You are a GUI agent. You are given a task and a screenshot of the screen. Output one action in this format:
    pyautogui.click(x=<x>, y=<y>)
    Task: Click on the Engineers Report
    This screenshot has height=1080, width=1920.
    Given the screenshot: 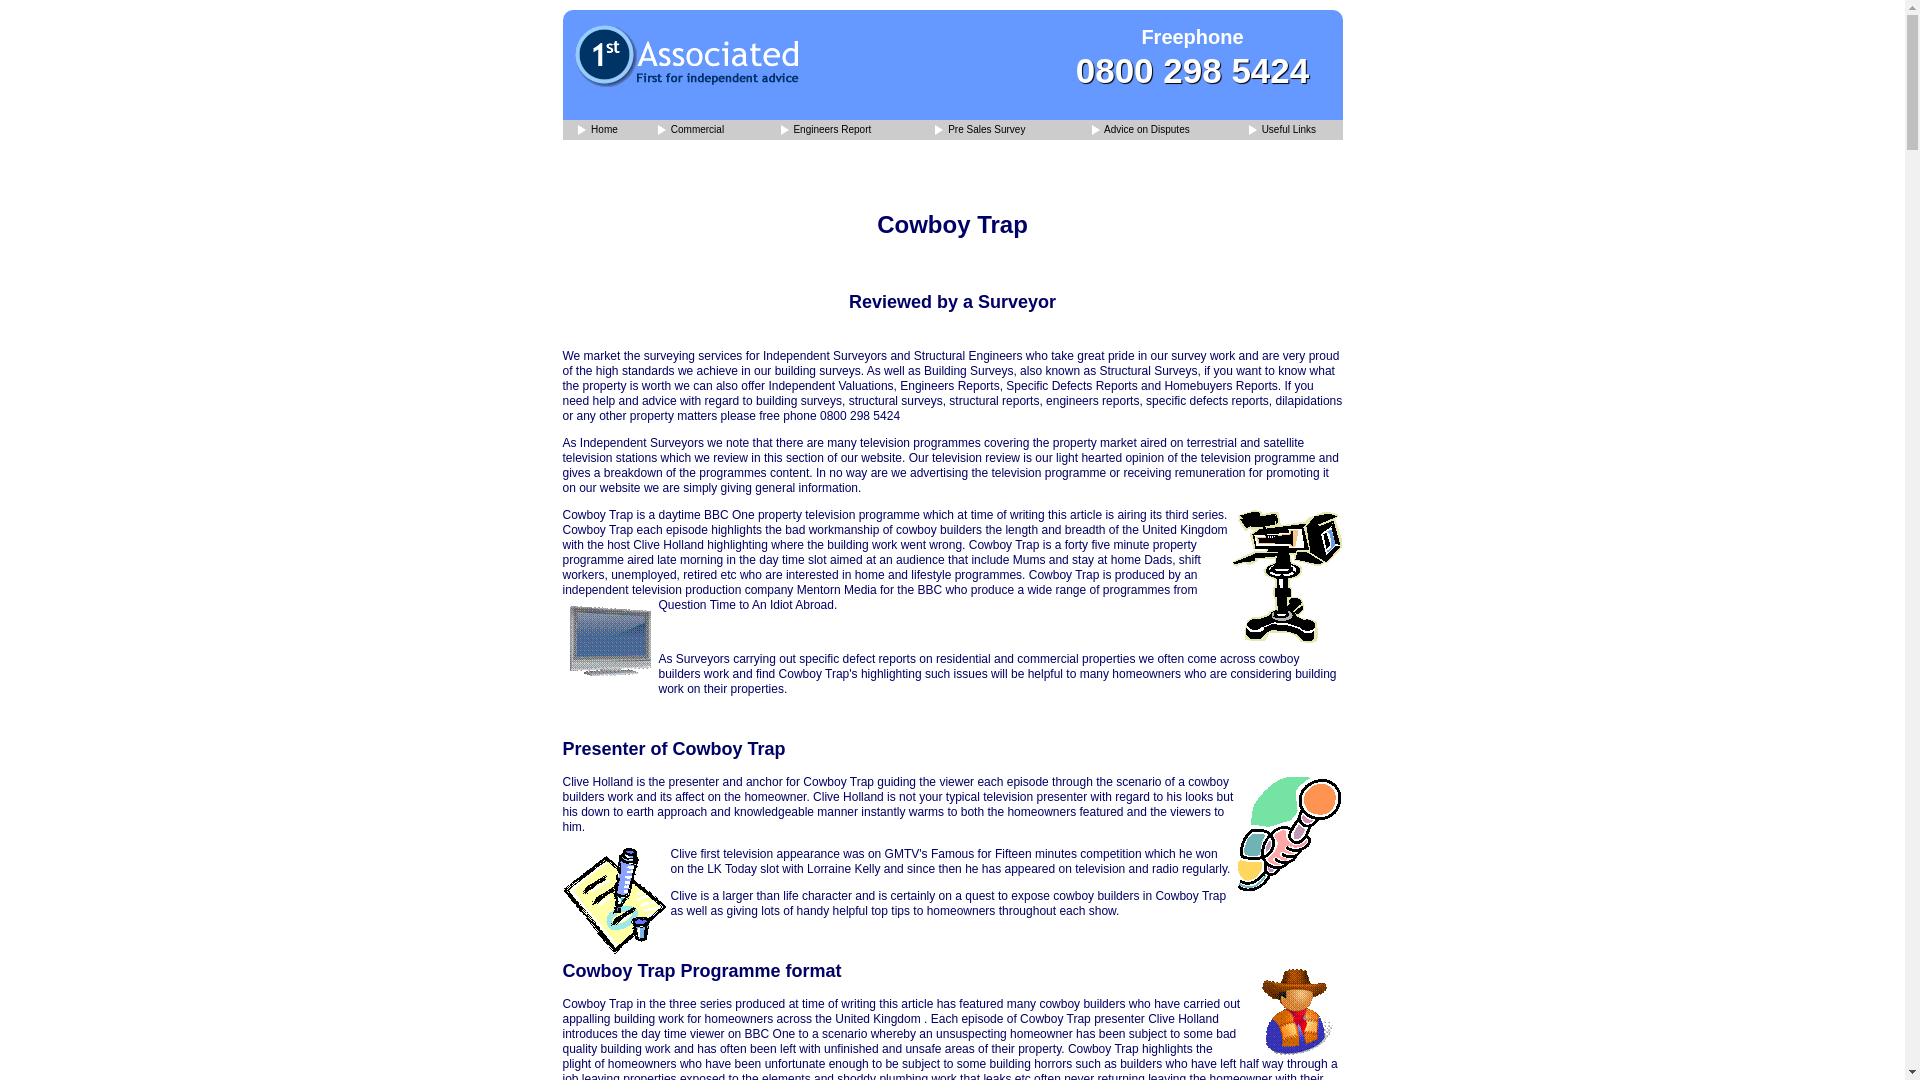 What is the action you would take?
    pyautogui.click(x=826, y=130)
    